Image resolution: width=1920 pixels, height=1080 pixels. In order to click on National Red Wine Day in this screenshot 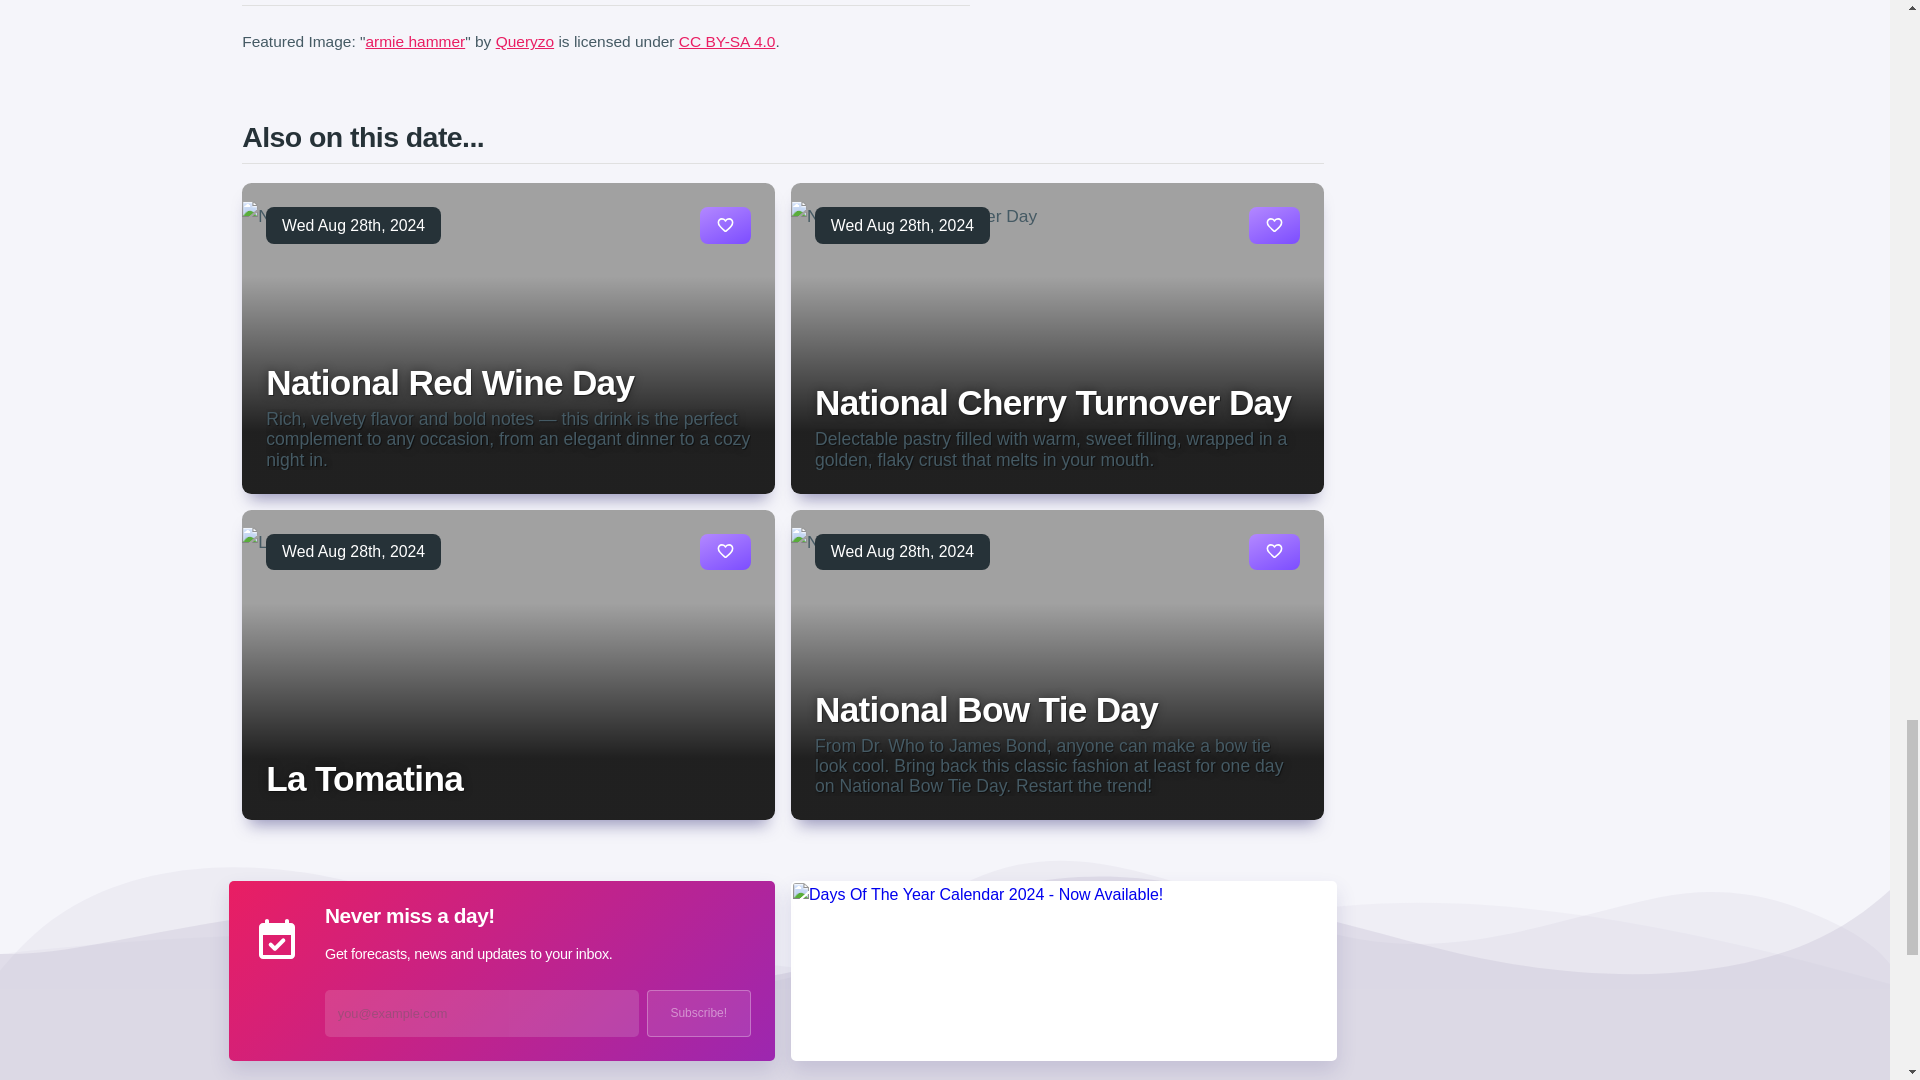, I will do `click(450, 382)`.